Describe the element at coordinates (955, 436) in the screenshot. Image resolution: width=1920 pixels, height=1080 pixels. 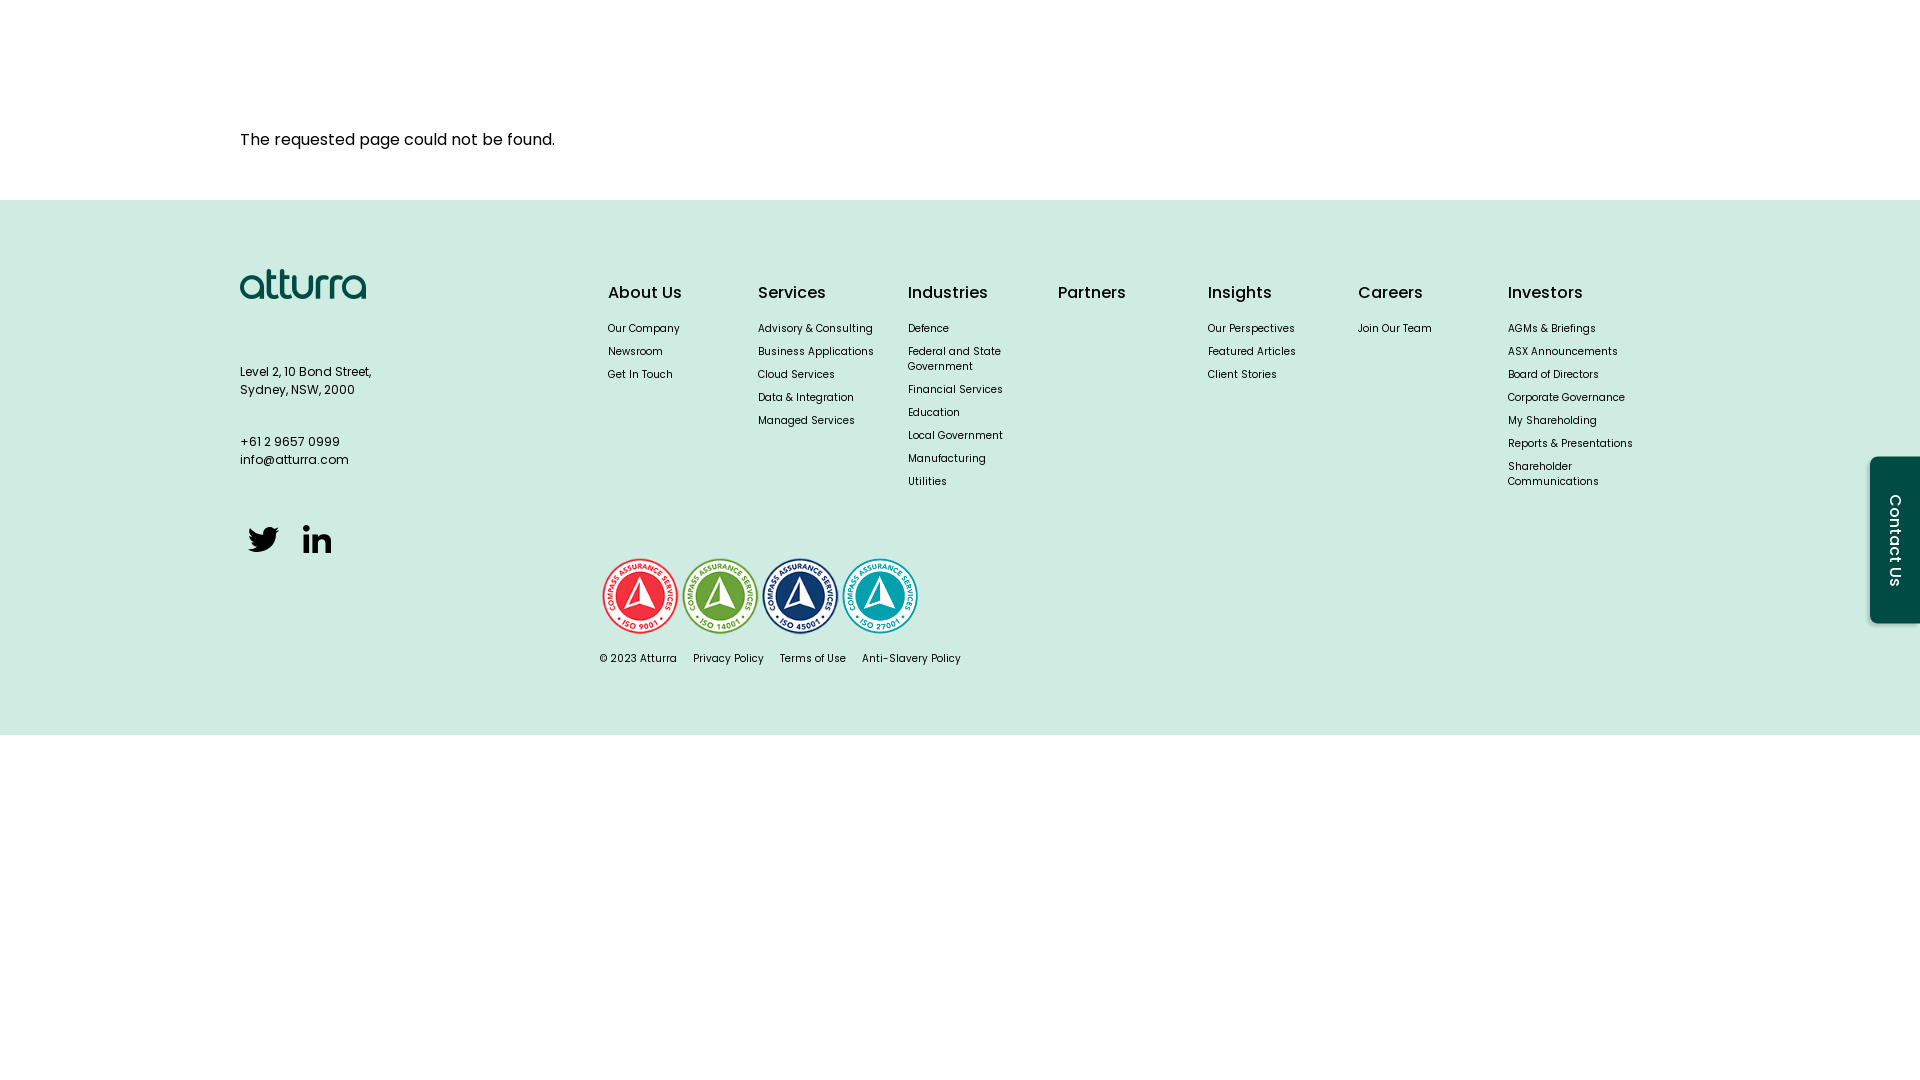
I see `Local Government` at that location.